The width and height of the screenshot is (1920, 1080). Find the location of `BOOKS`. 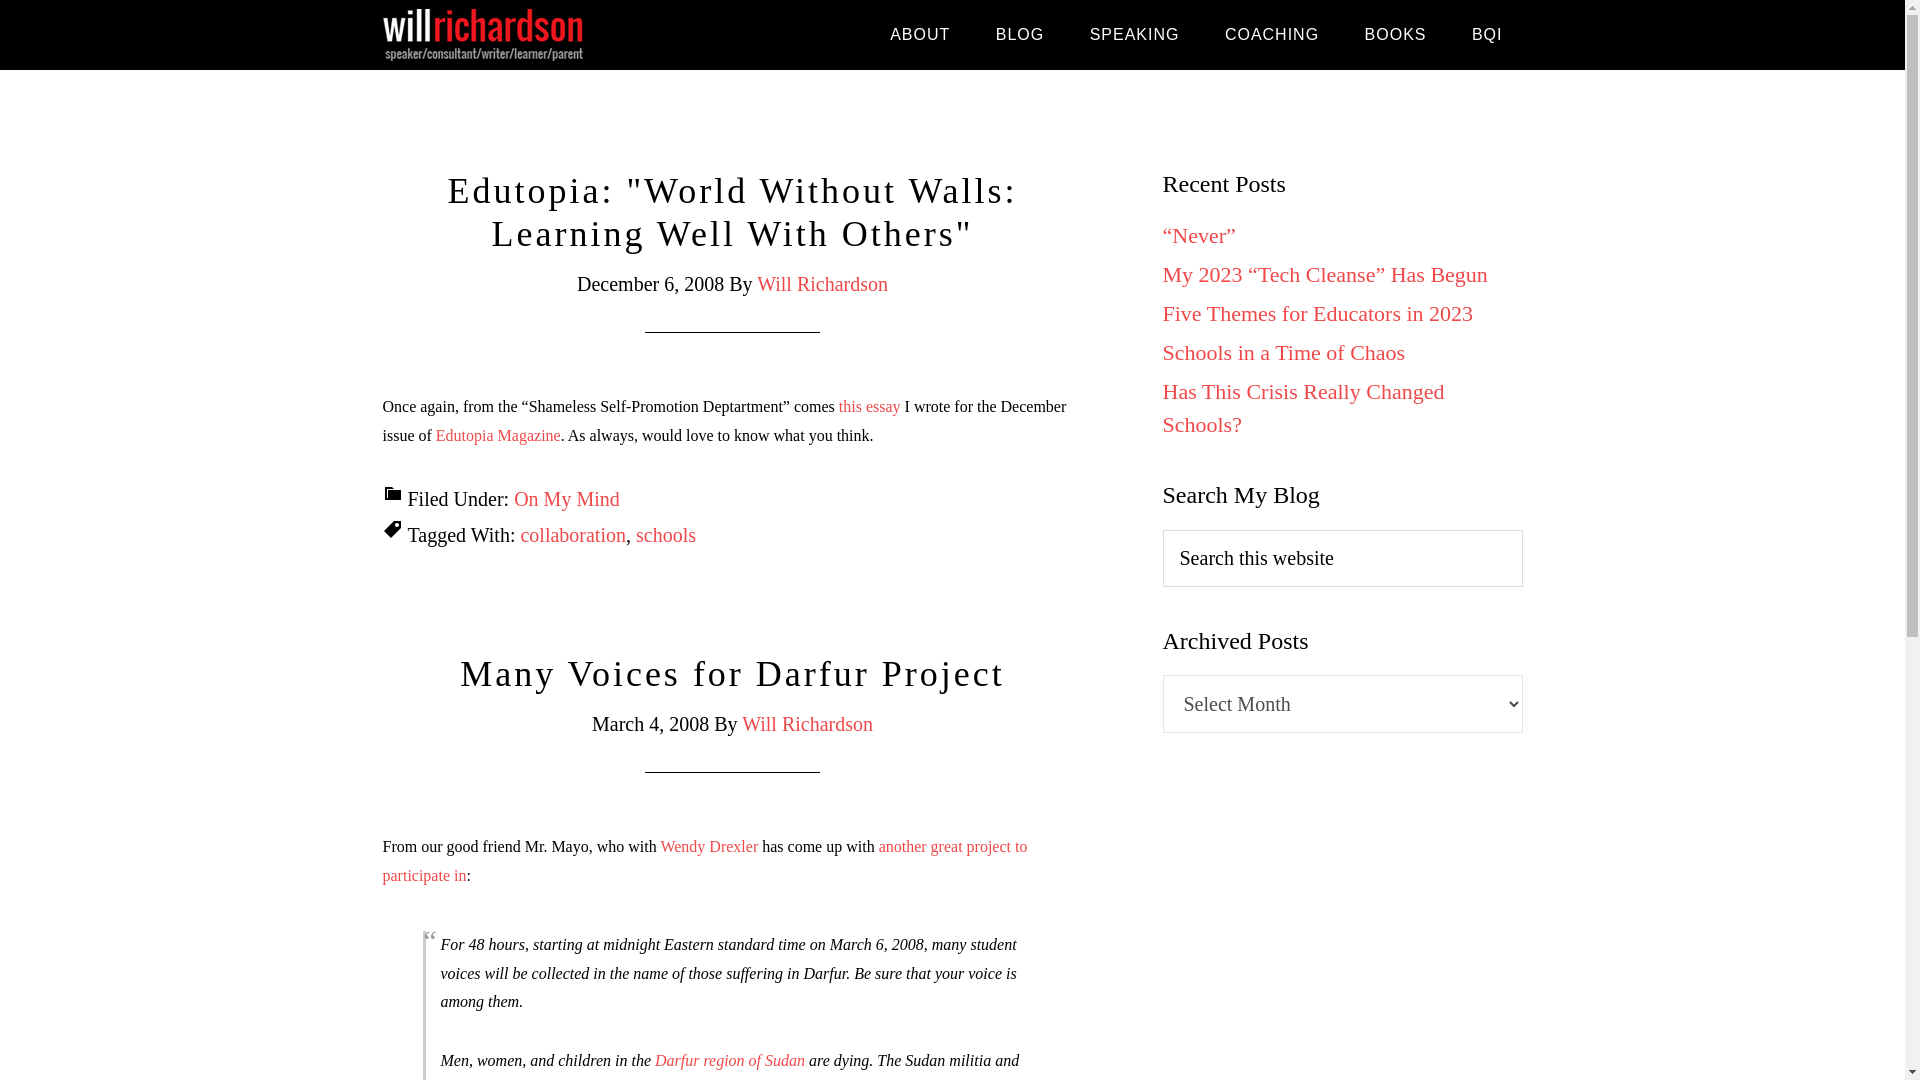

BOOKS is located at coordinates (1396, 35).